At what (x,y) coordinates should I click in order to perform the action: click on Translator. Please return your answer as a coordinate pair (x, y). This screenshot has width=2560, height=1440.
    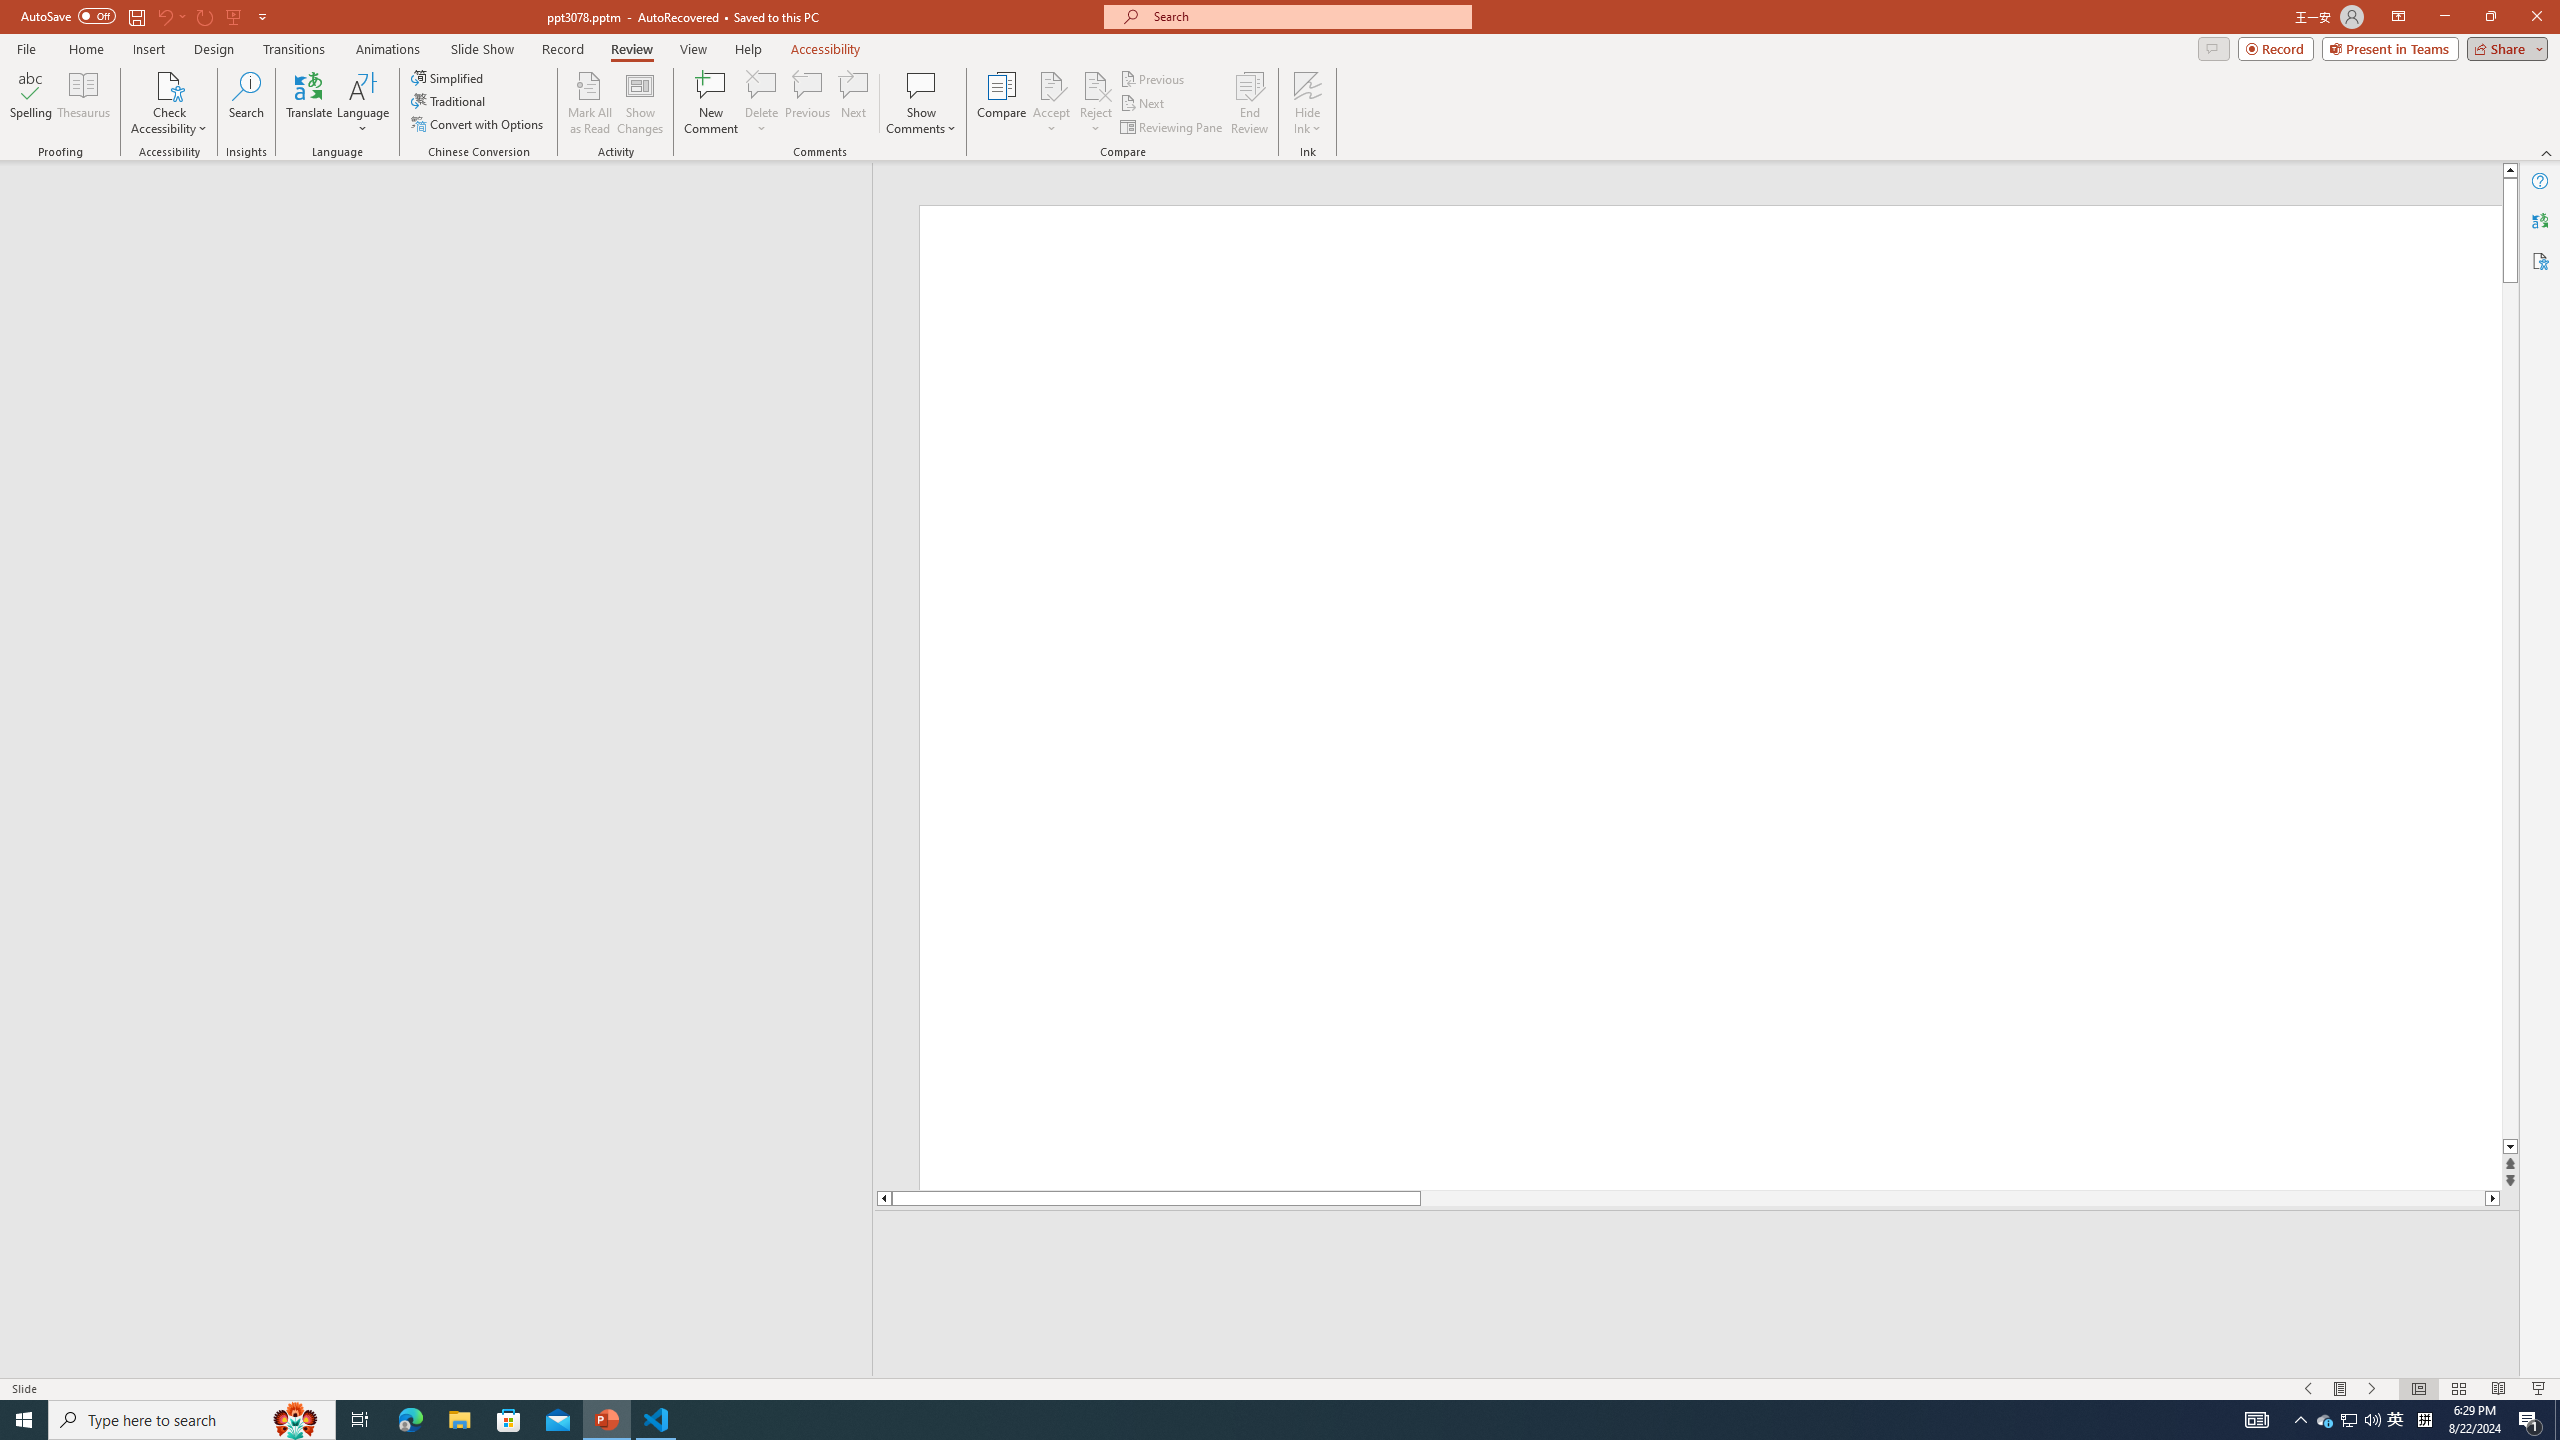
    Looking at the image, I should click on (2540, 220).